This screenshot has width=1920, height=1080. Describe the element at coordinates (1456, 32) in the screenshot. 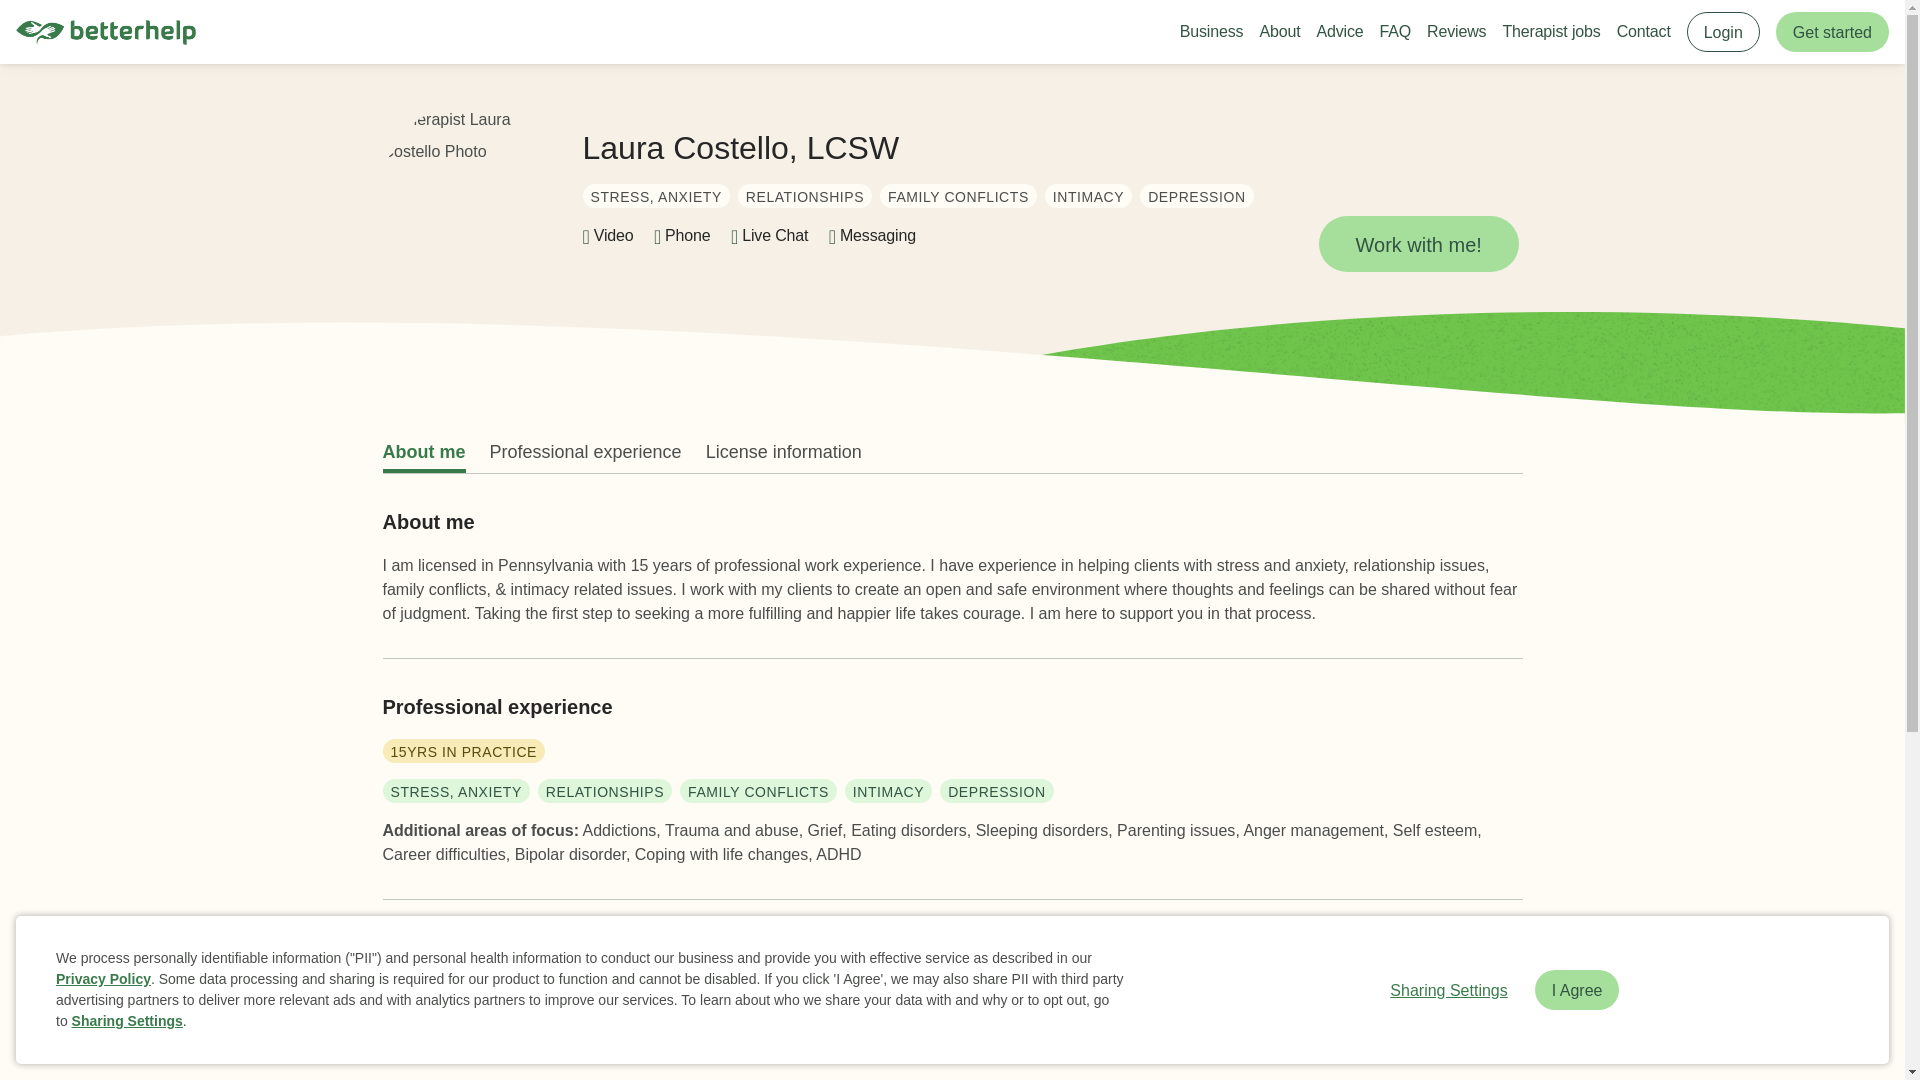

I see `Reviews` at that location.